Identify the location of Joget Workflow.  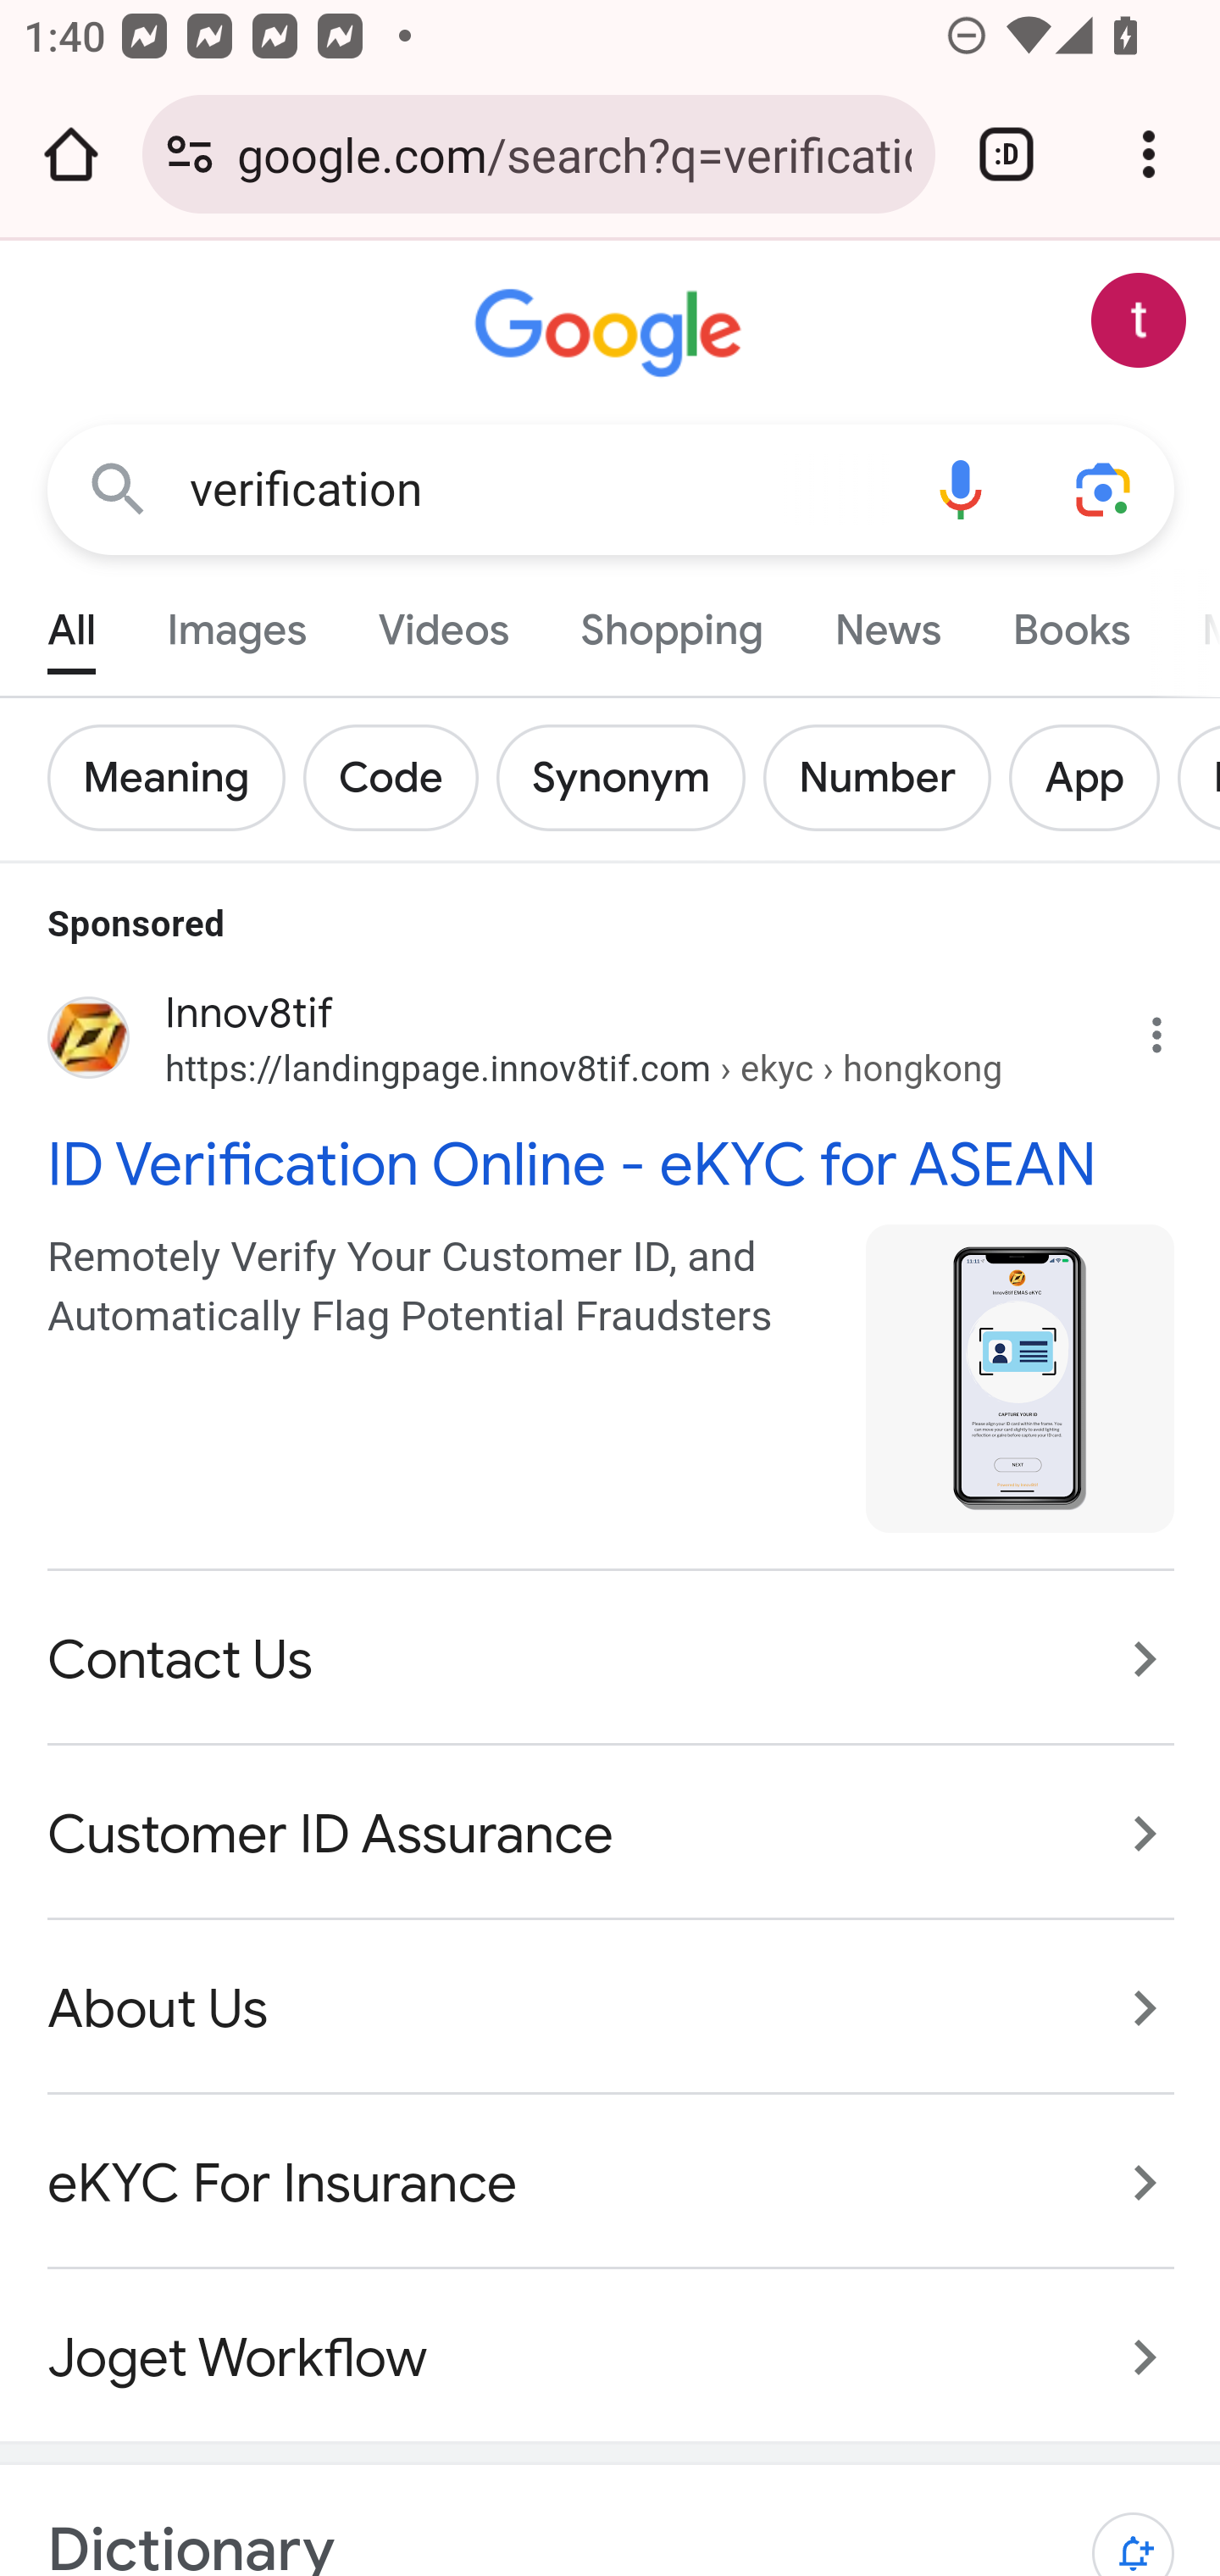
(612, 2341).